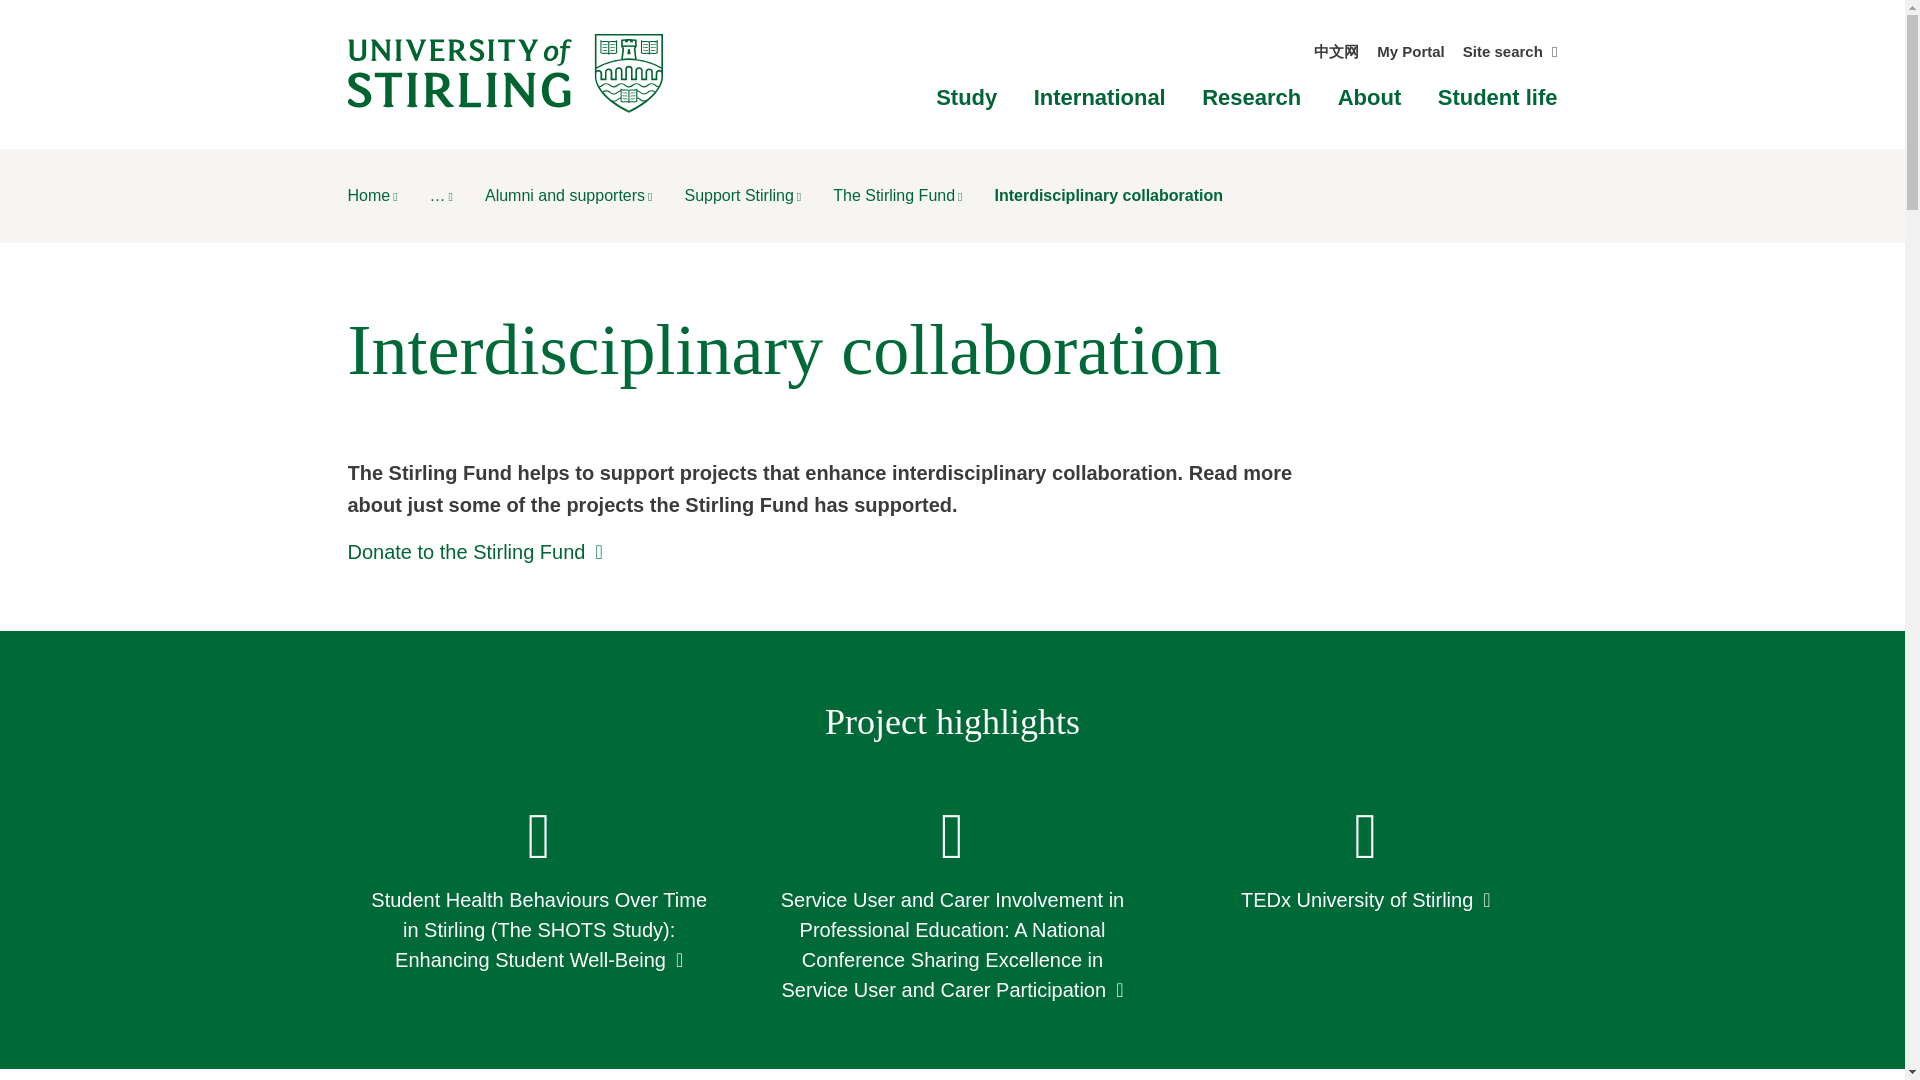 This screenshot has height=1080, width=1920. What do you see at coordinates (372, 195) in the screenshot?
I see `home page` at bounding box center [372, 195].